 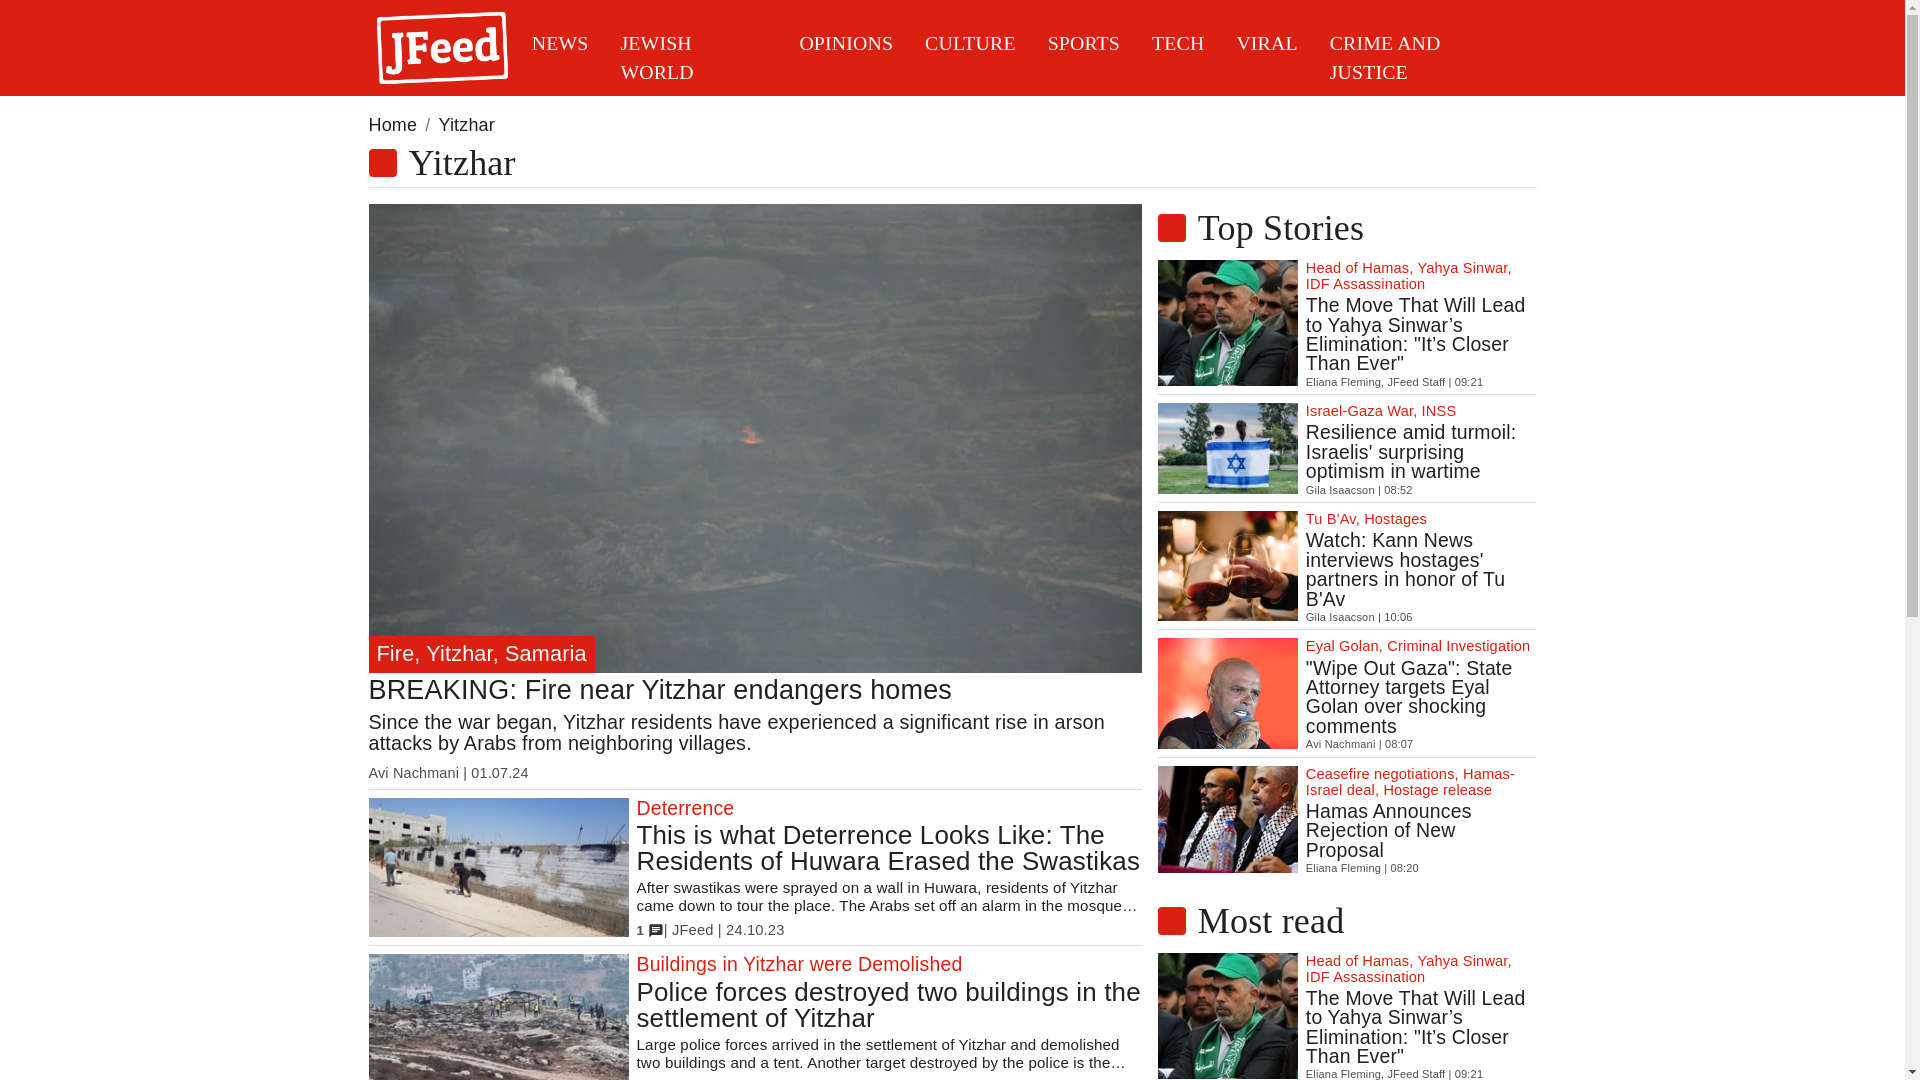 What do you see at coordinates (1178, 58) in the screenshot?
I see `TECH` at bounding box center [1178, 58].